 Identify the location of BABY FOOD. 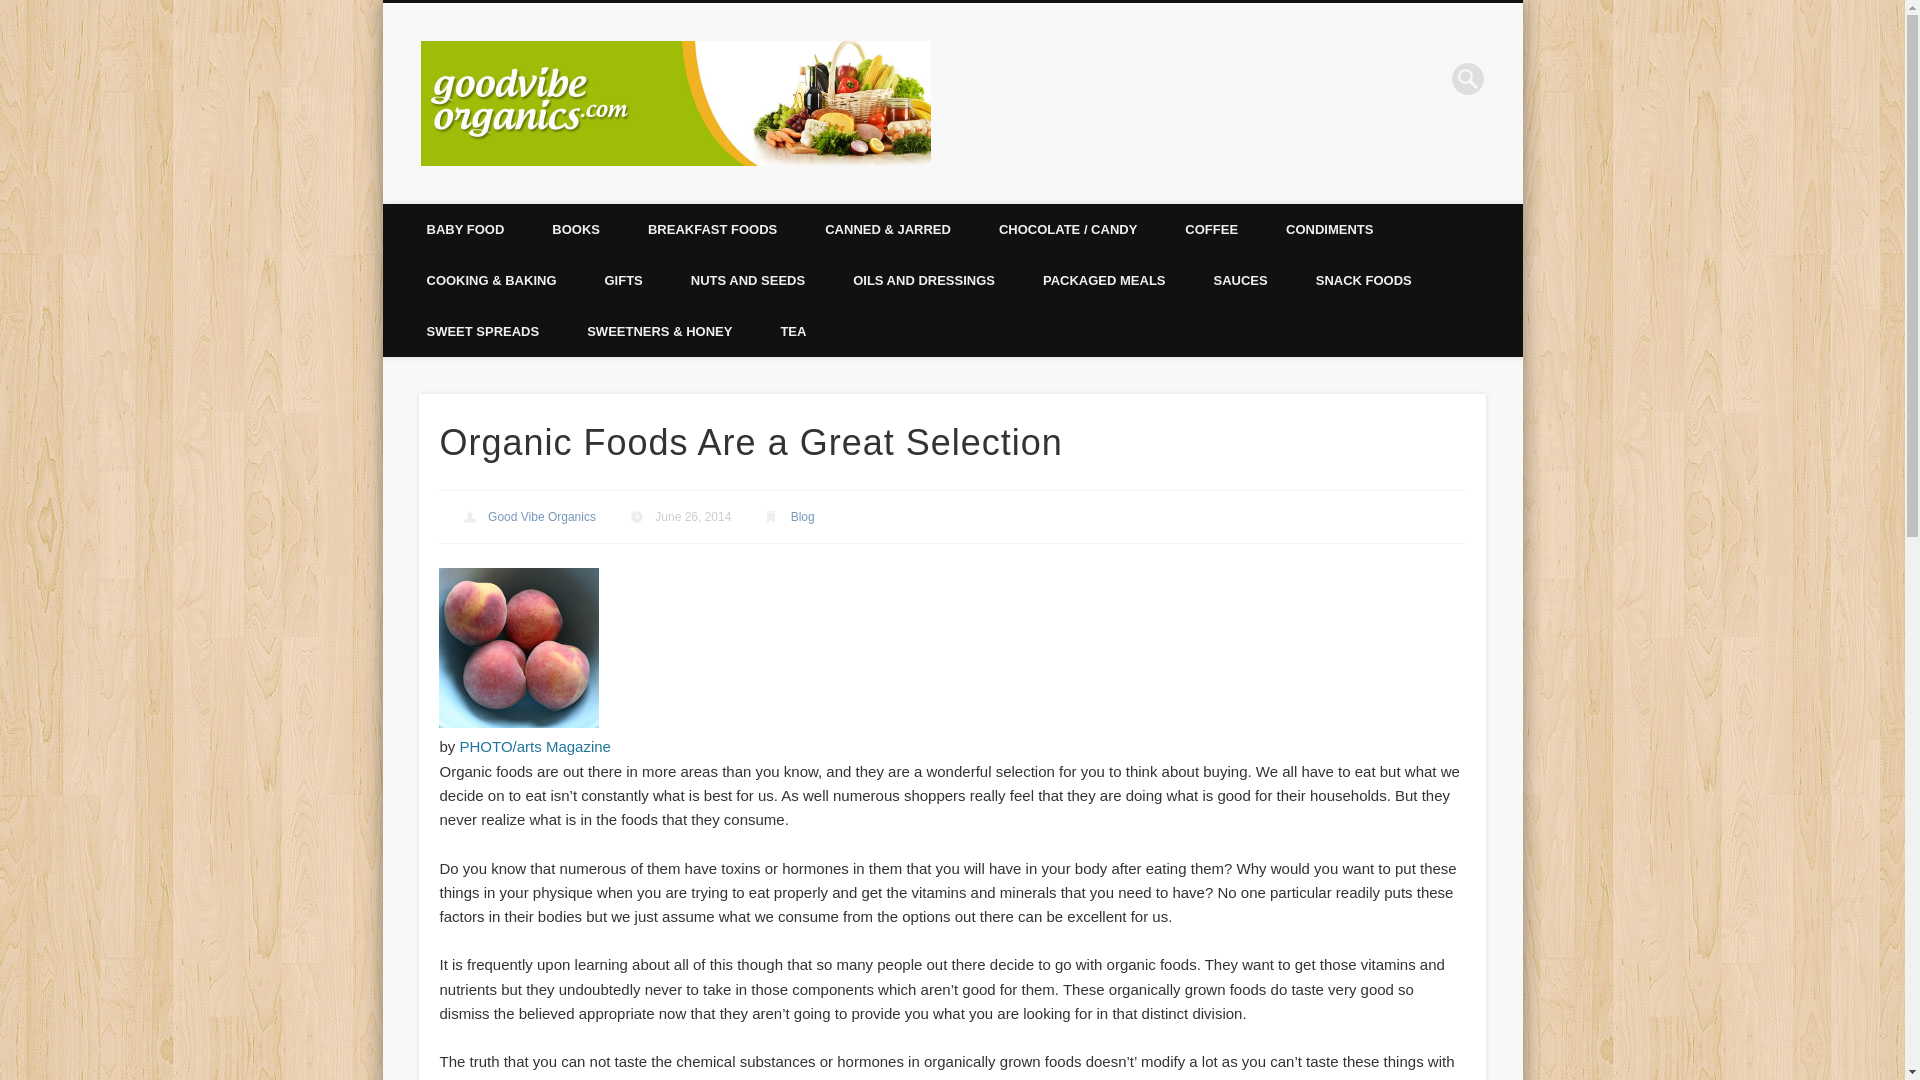
(464, 229).